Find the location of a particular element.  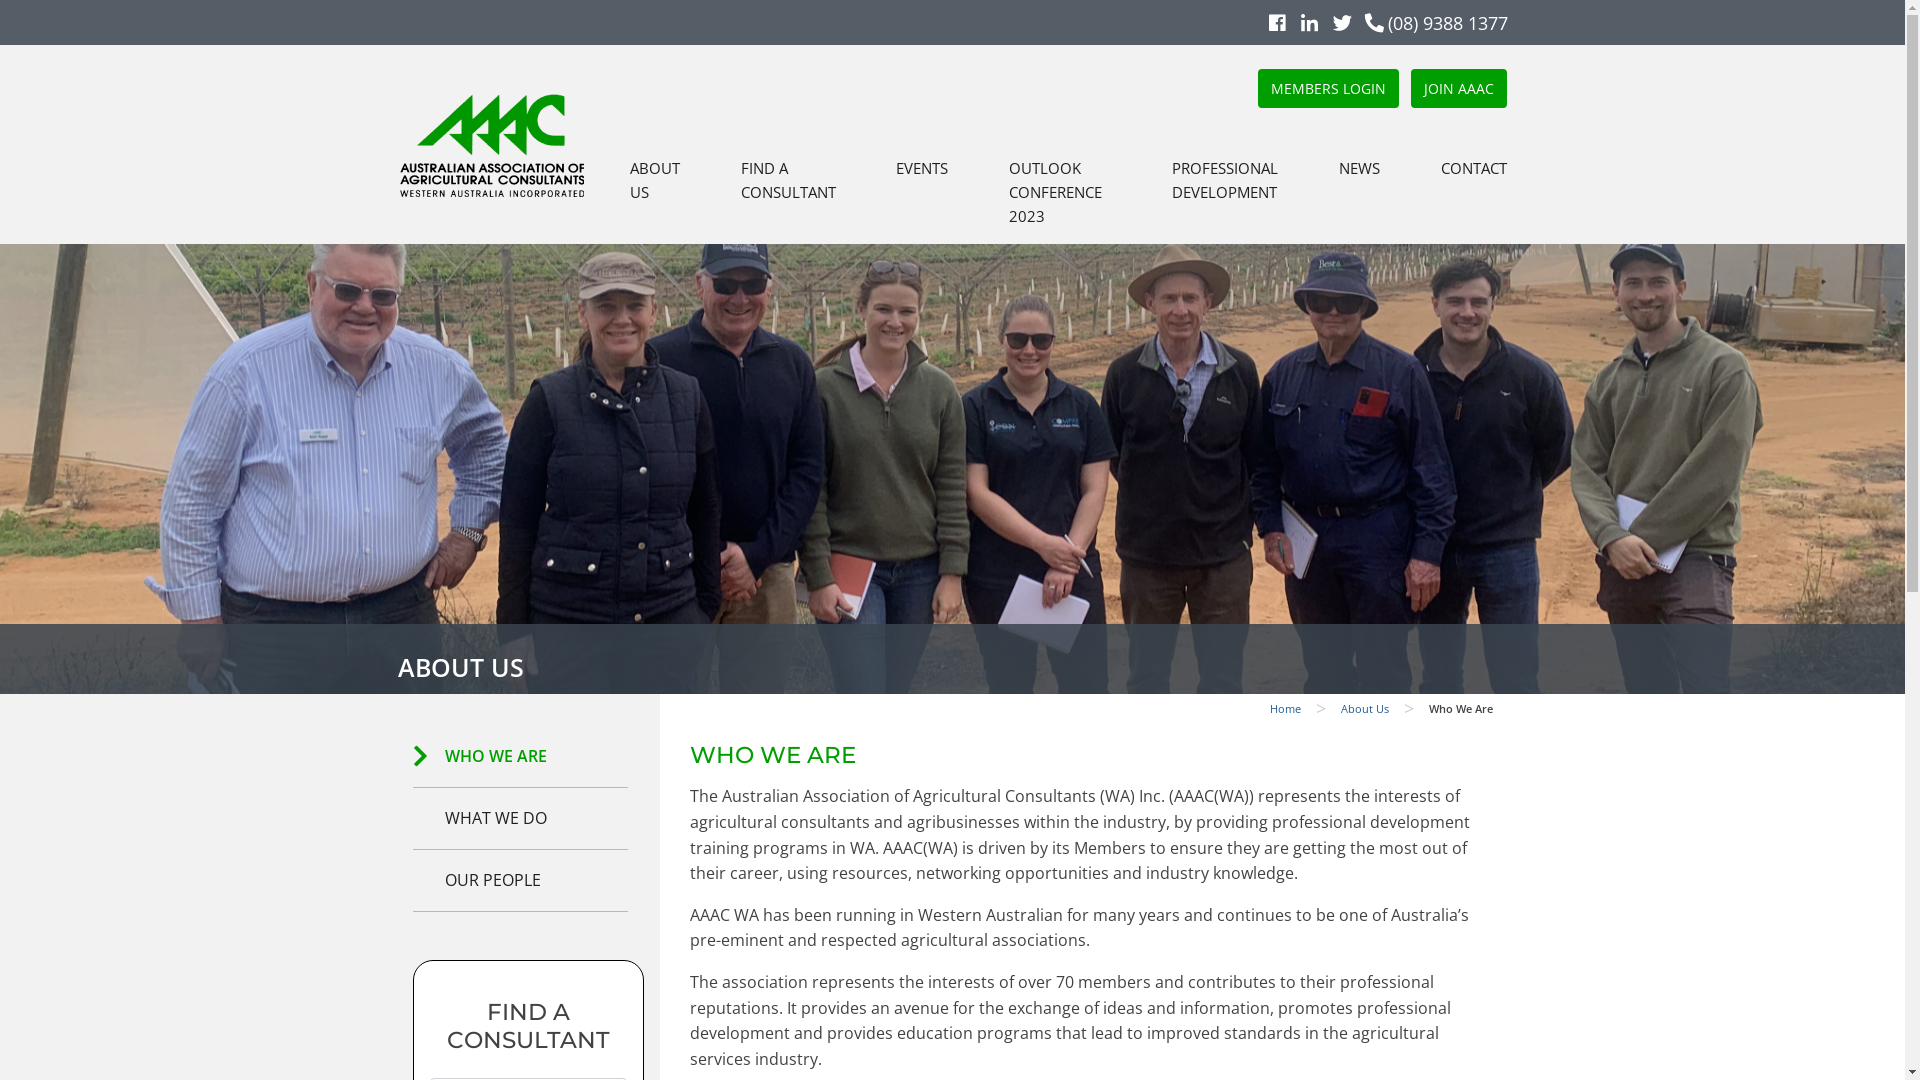

CONTACT is located at coordinates (1473, 168).